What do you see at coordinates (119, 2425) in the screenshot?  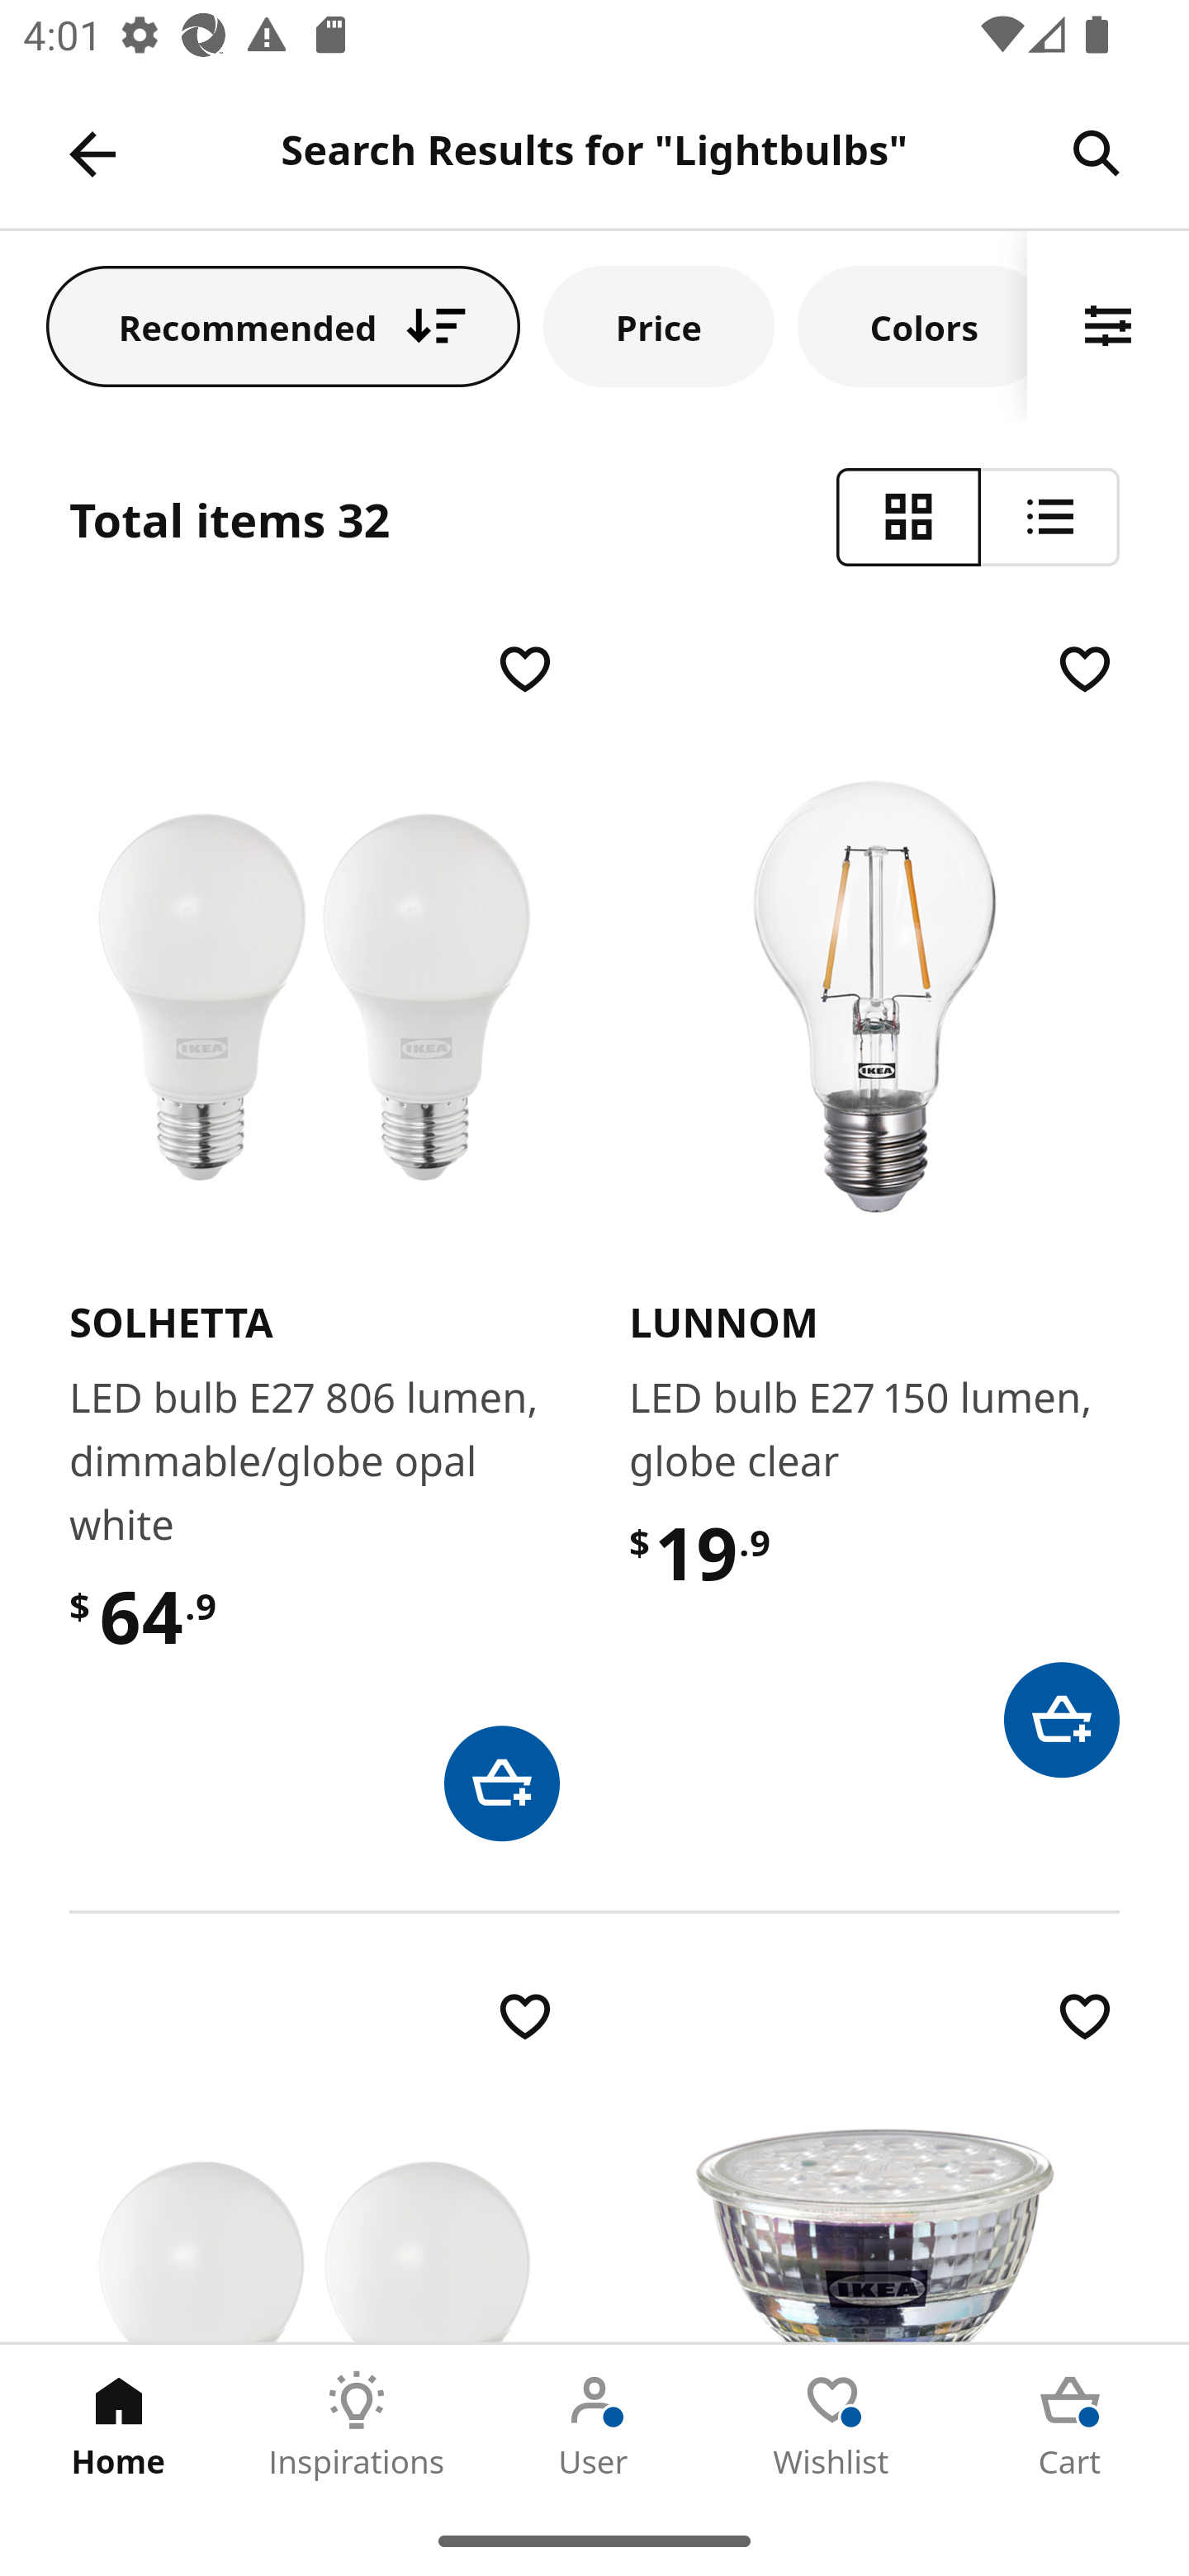 I see `Home
Tab 1 of 5` at bounding box center [119, 2425].